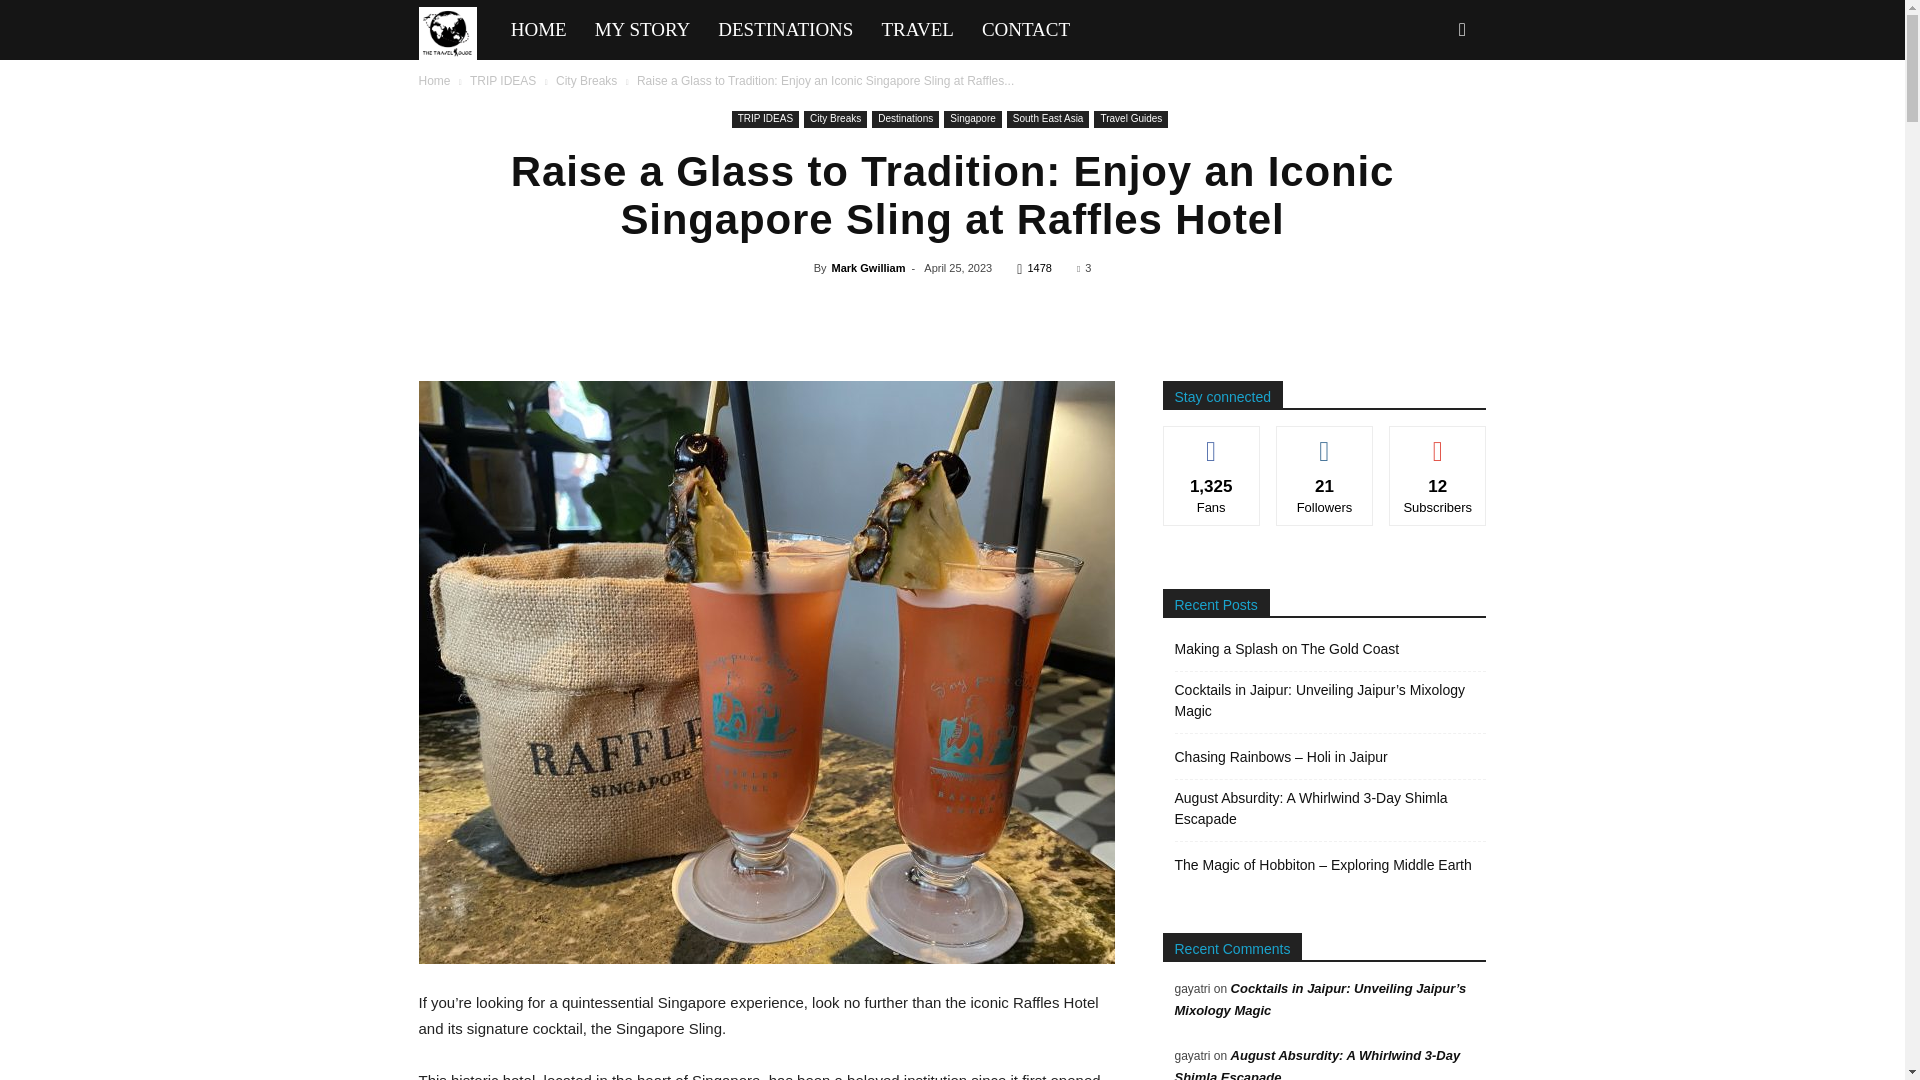 Image resolution: width=1920 pixels, height=1080 pixels. I want to click on The Travel Dude, so click(447, 34).